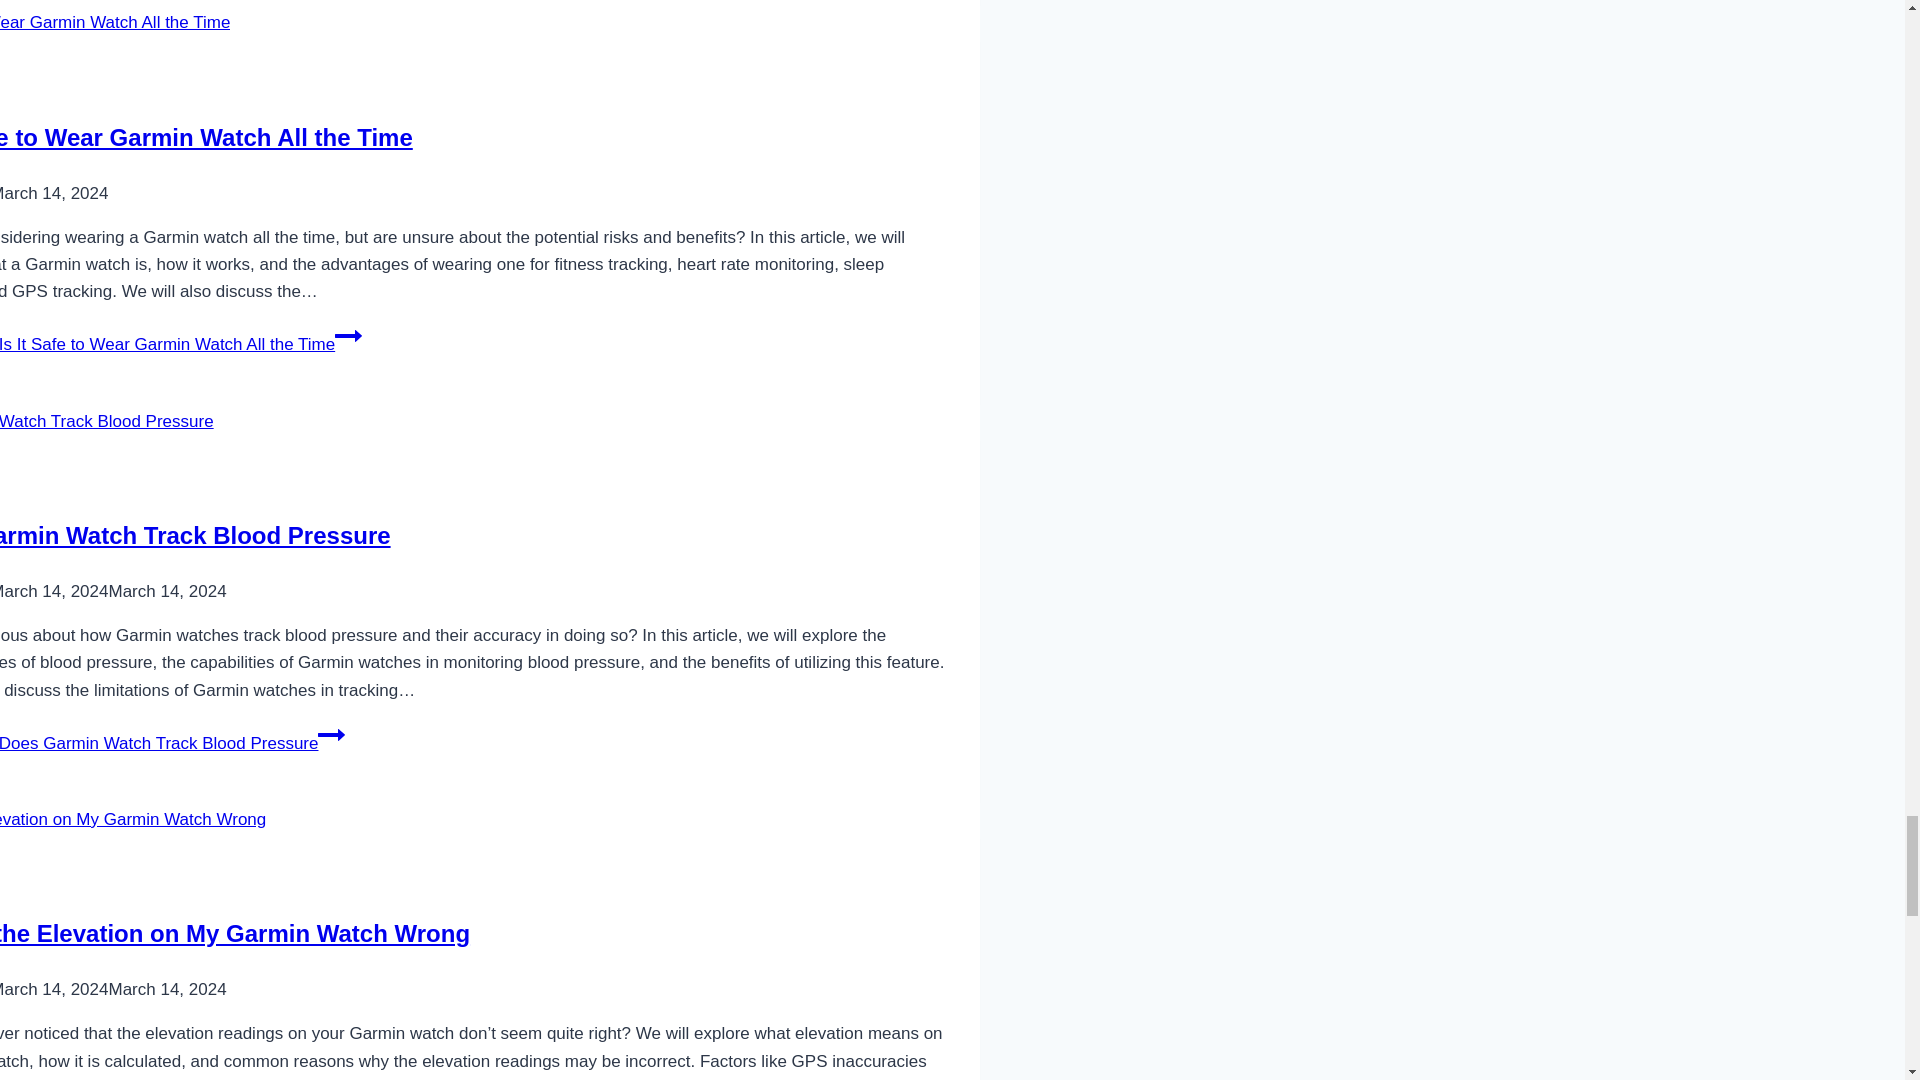 This screenshot has width=1920, height=1080. I want to click on Is It Safe to Wear Garmin Watch All the Time, so click(206, 138).